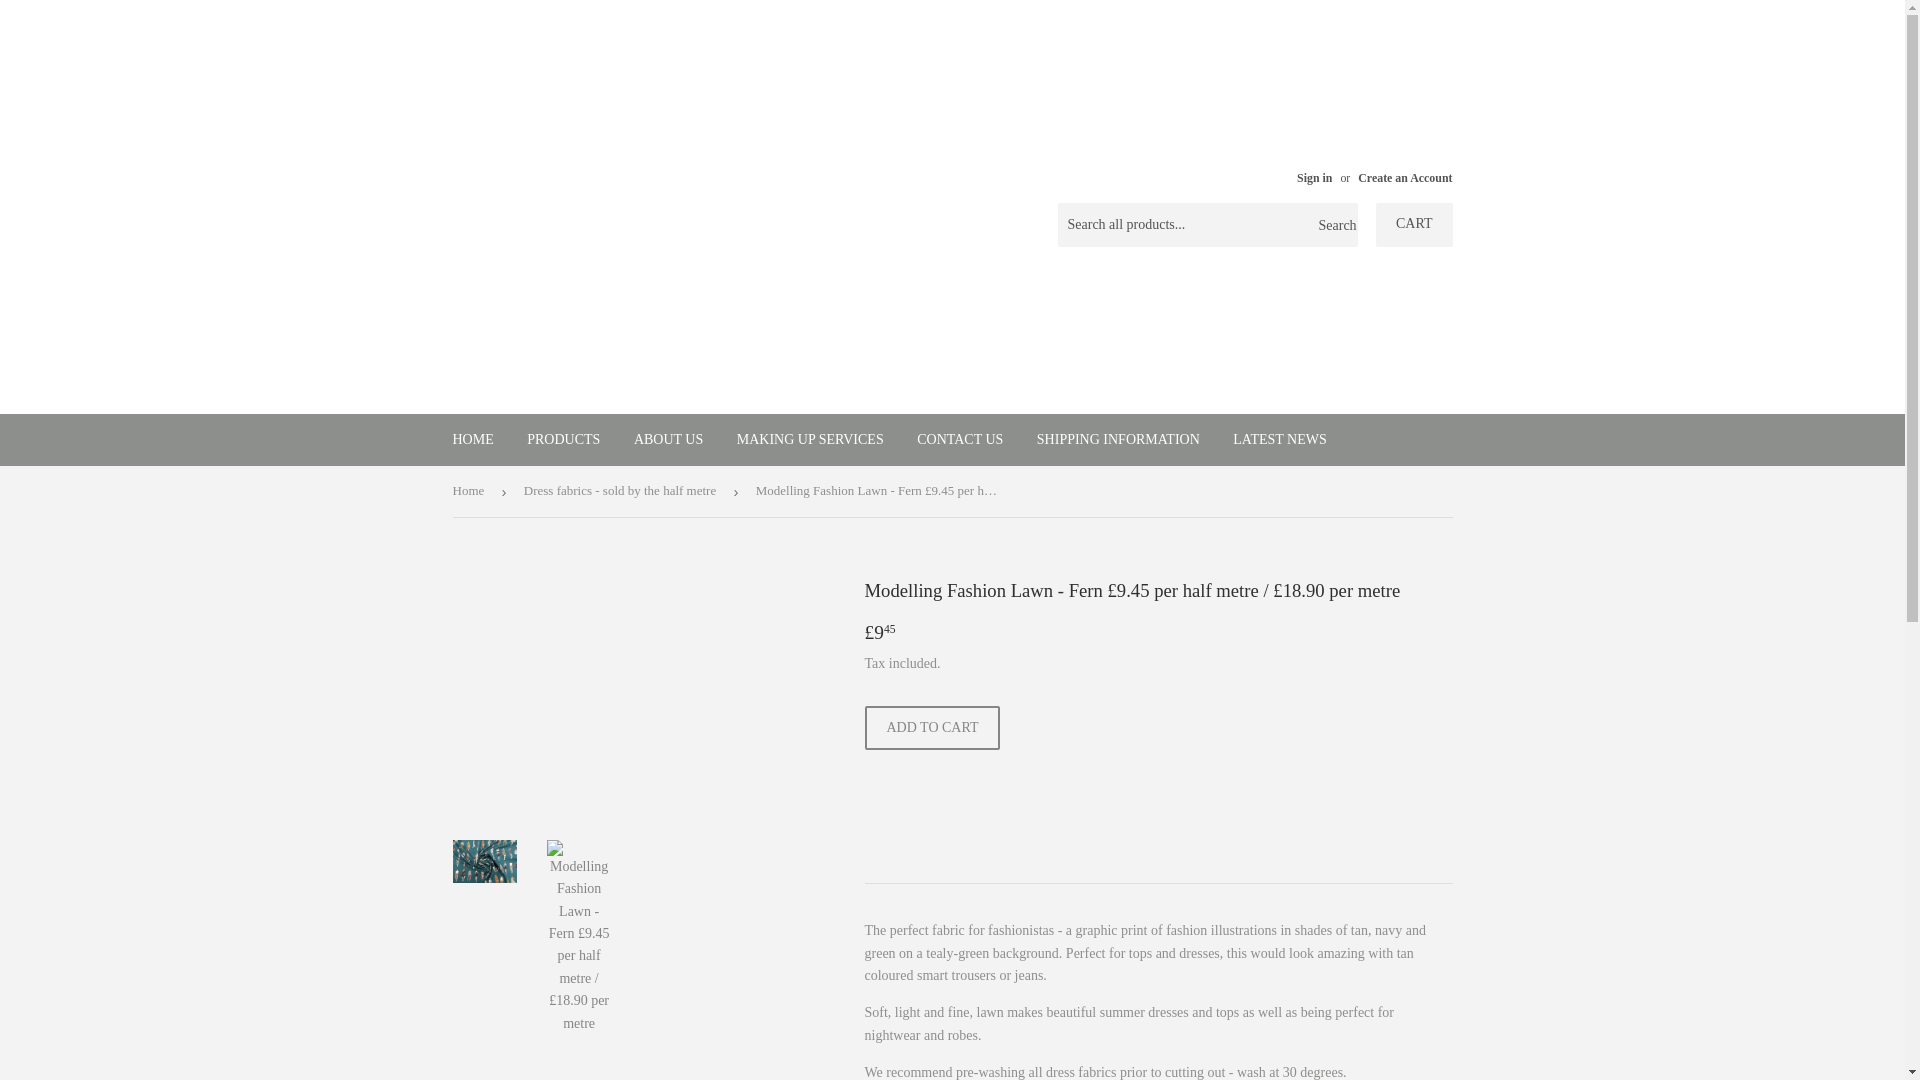  I want to click on CART, so click(1414, 225).